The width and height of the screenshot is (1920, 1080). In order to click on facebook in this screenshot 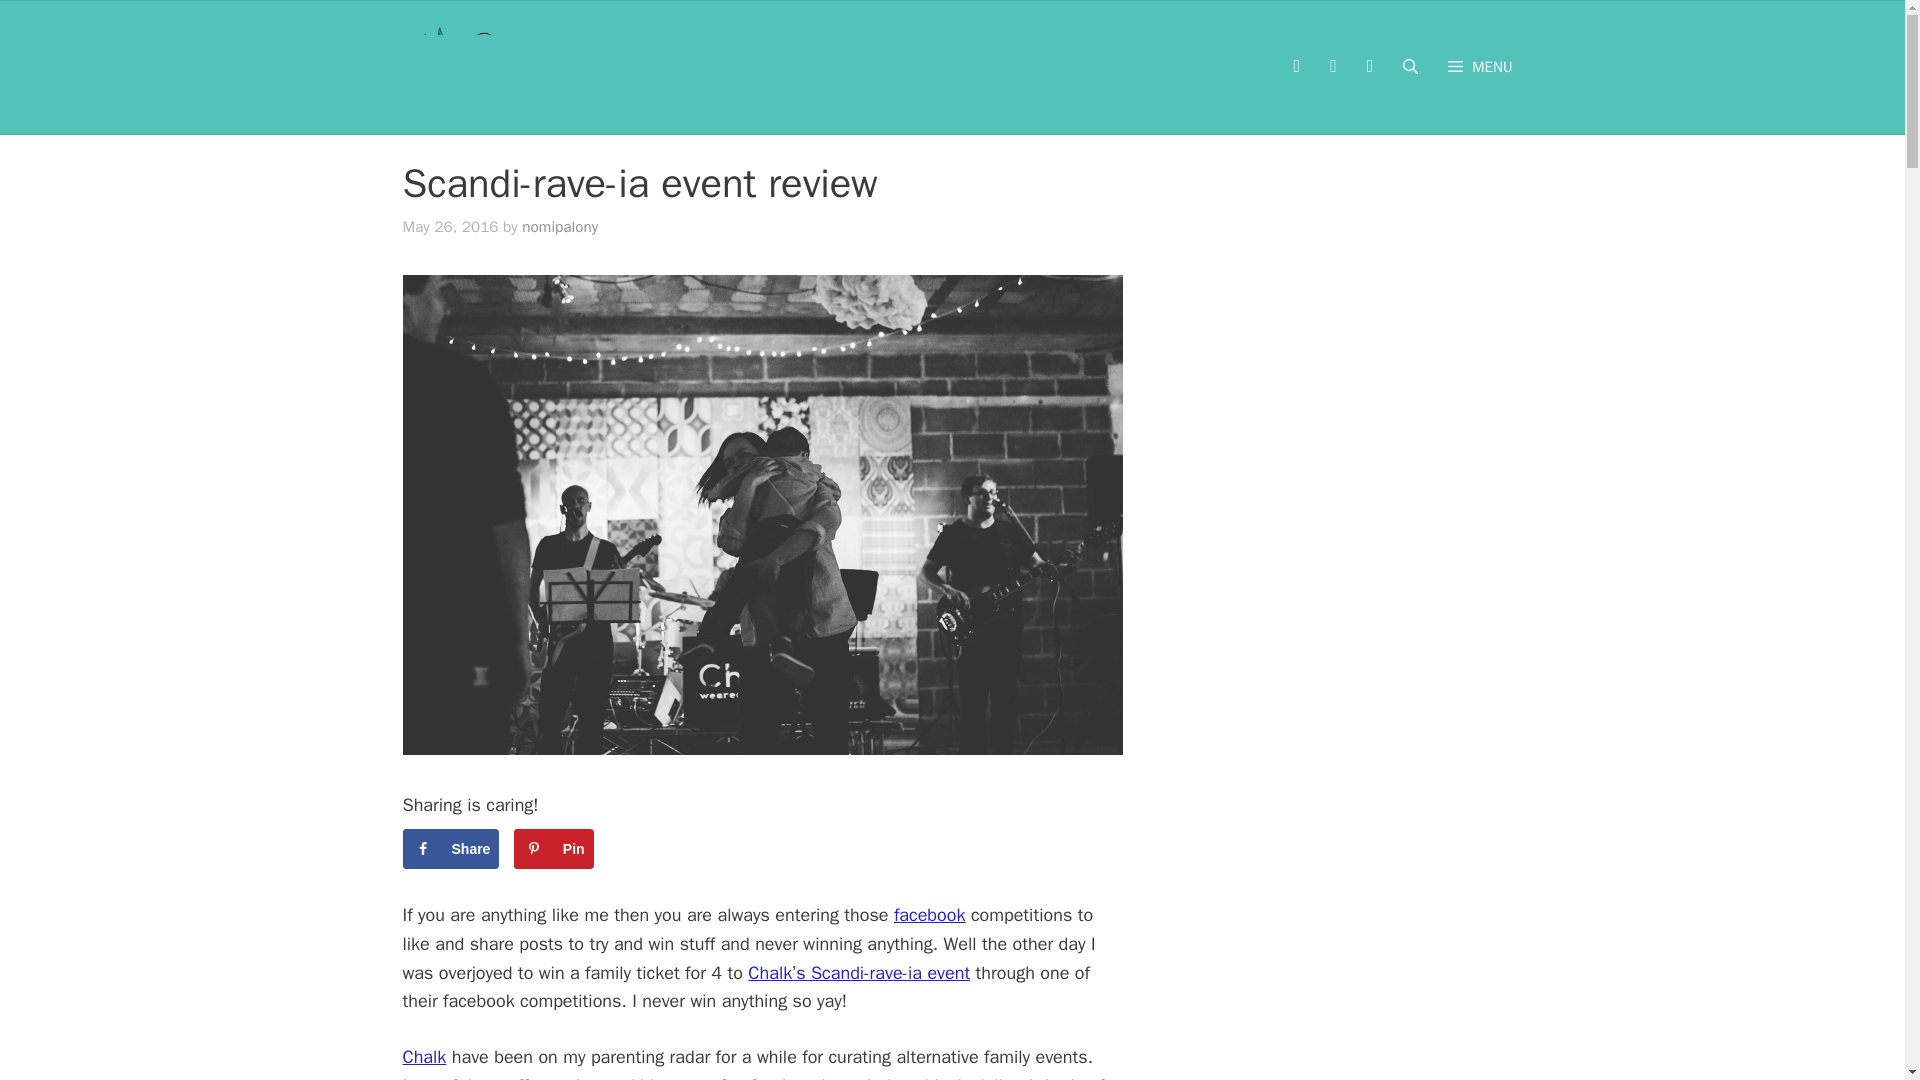, I will do `click(930, 914)`.